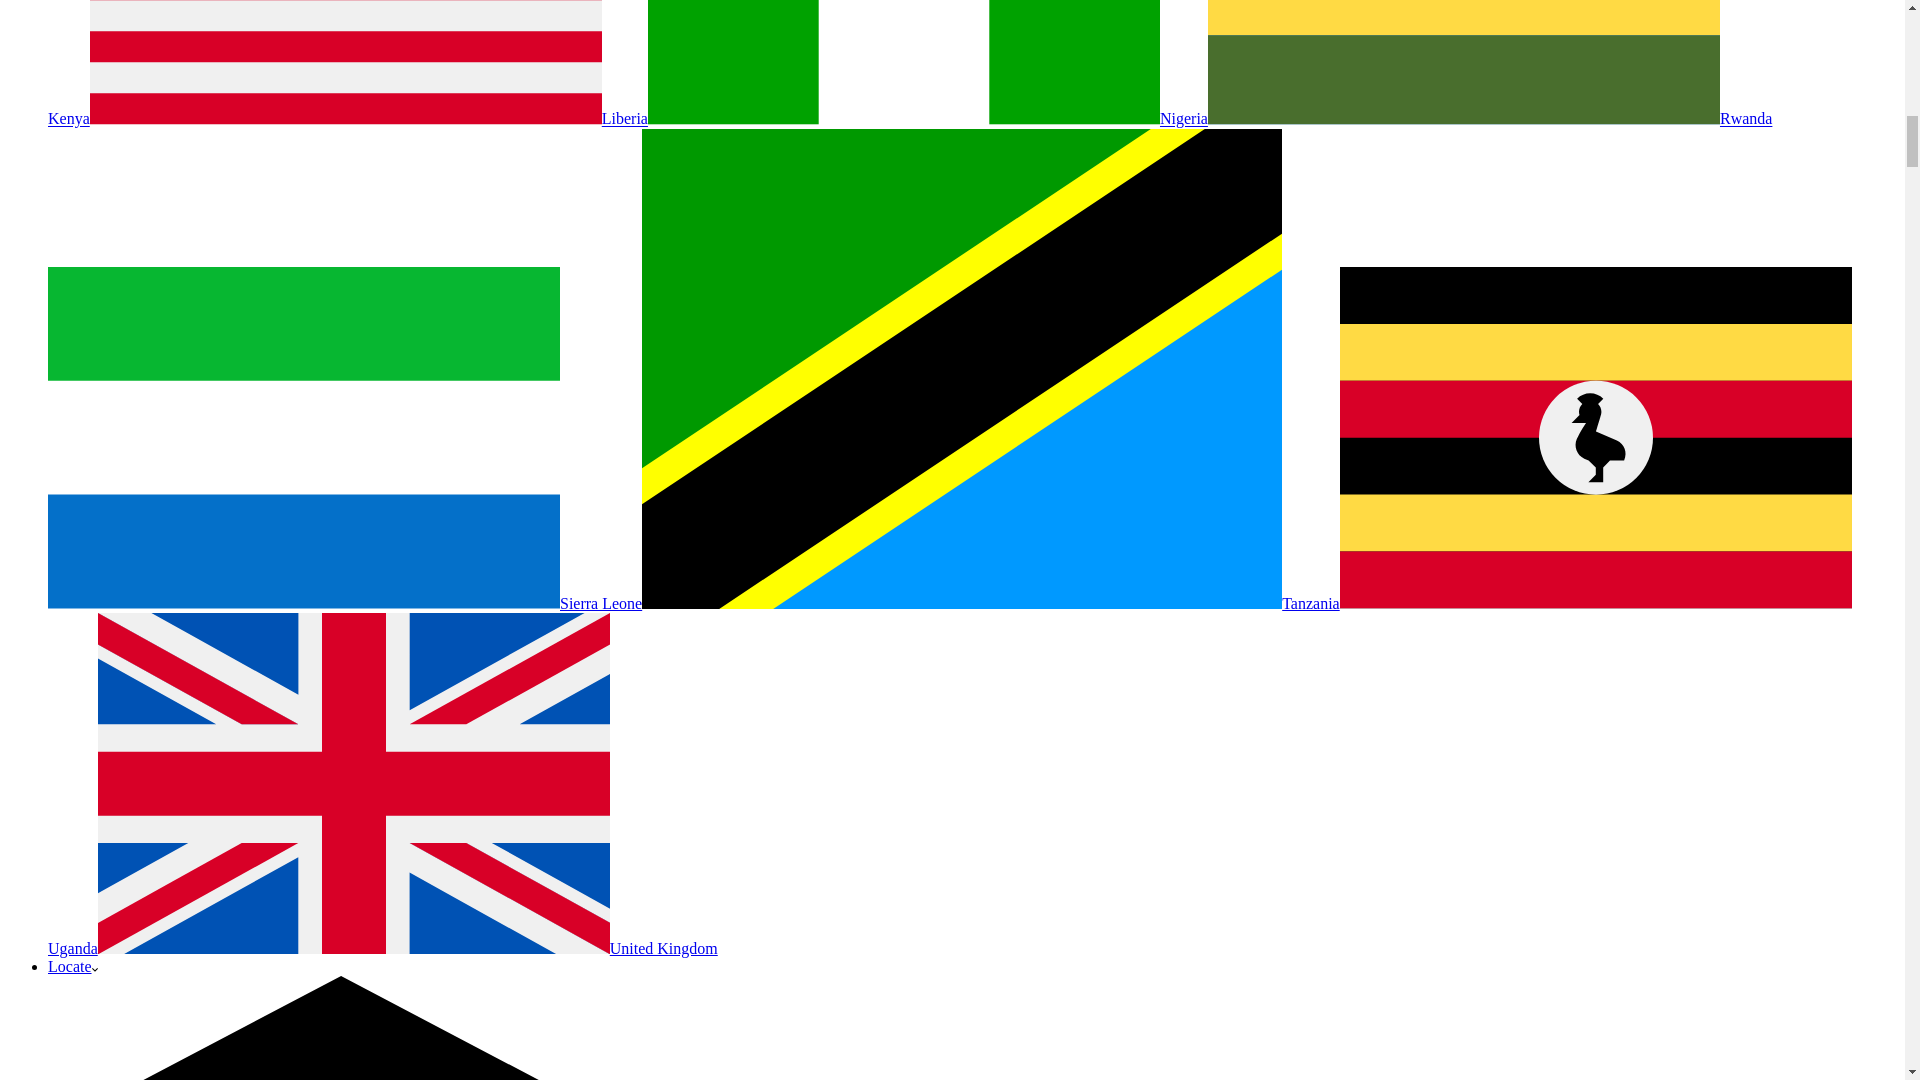  What do you see at coordinates (72, 966) in the screenshot?
I see `Locate` at bounding box center [72, 966].